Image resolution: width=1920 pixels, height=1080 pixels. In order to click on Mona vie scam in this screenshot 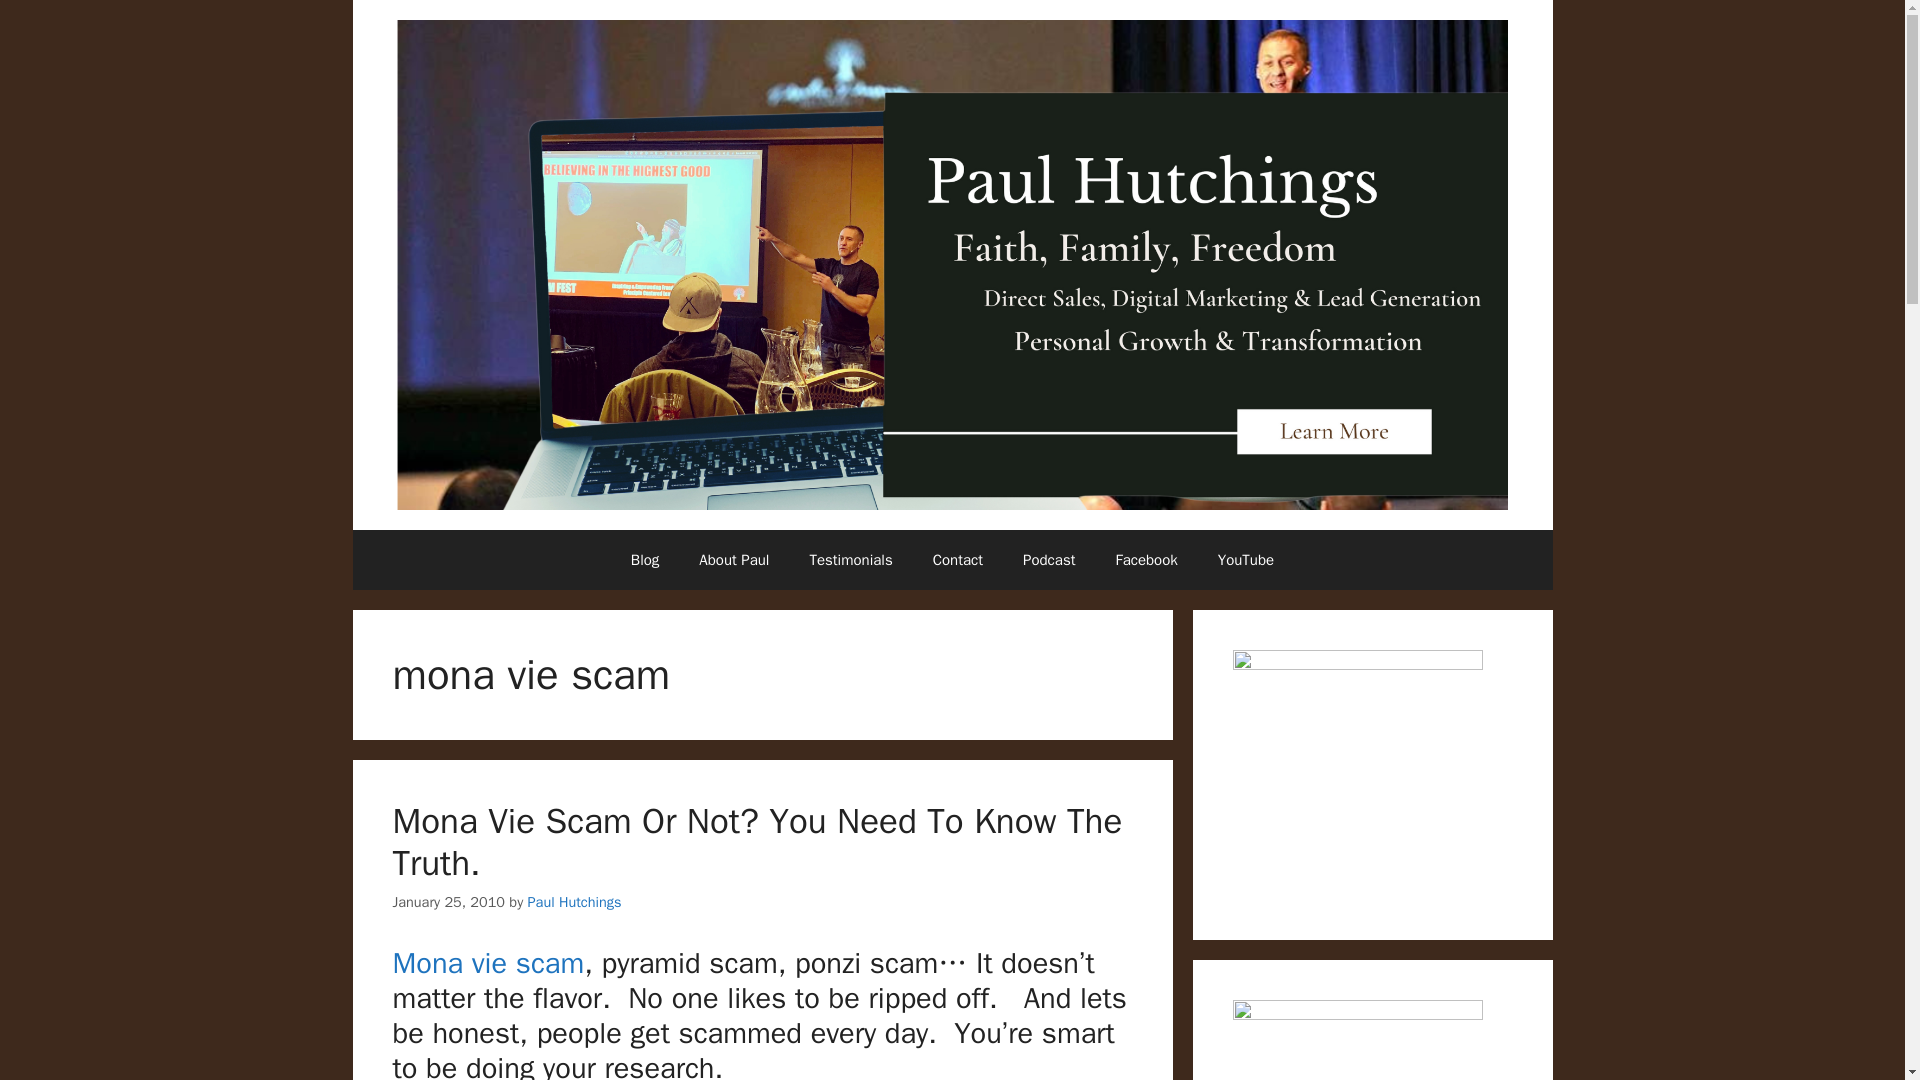, I will do `click(487, 963)`.